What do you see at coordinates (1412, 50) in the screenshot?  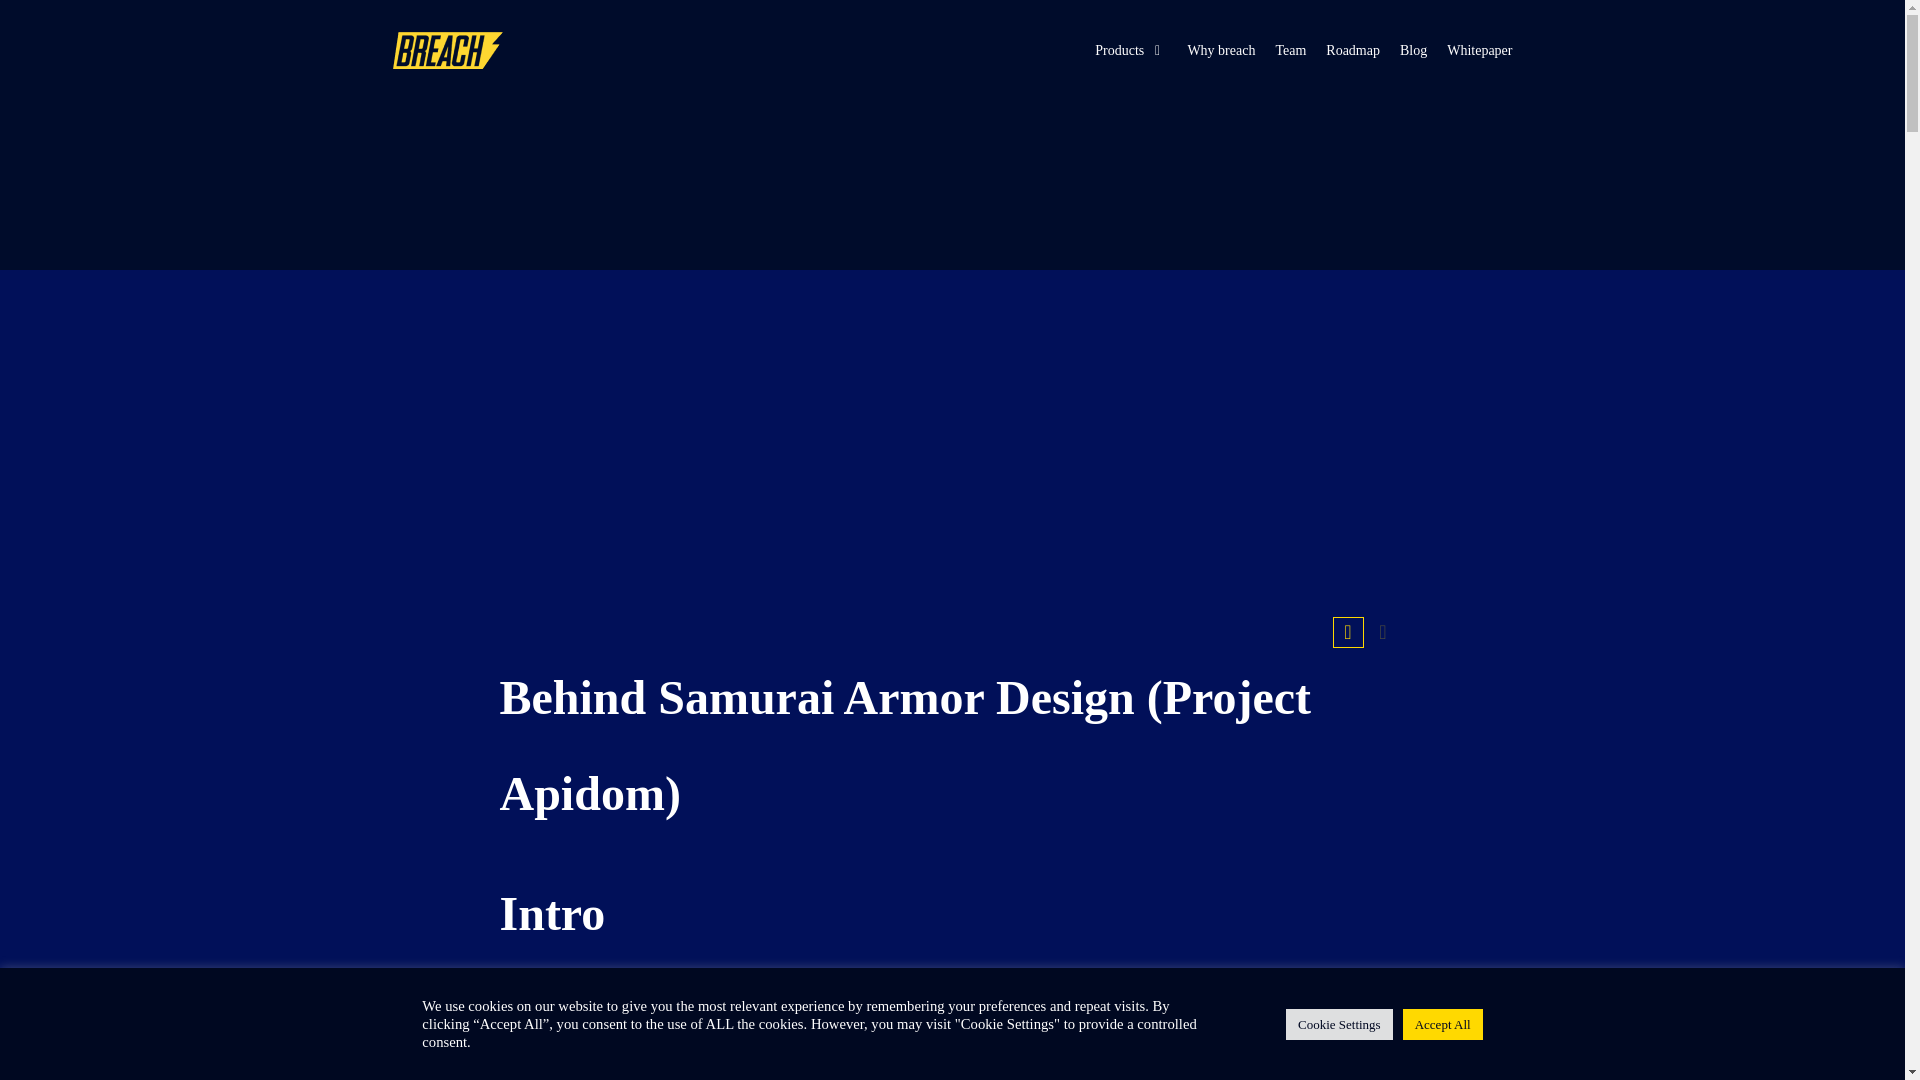 I see `Blog` at bounding box center [1412, 50].